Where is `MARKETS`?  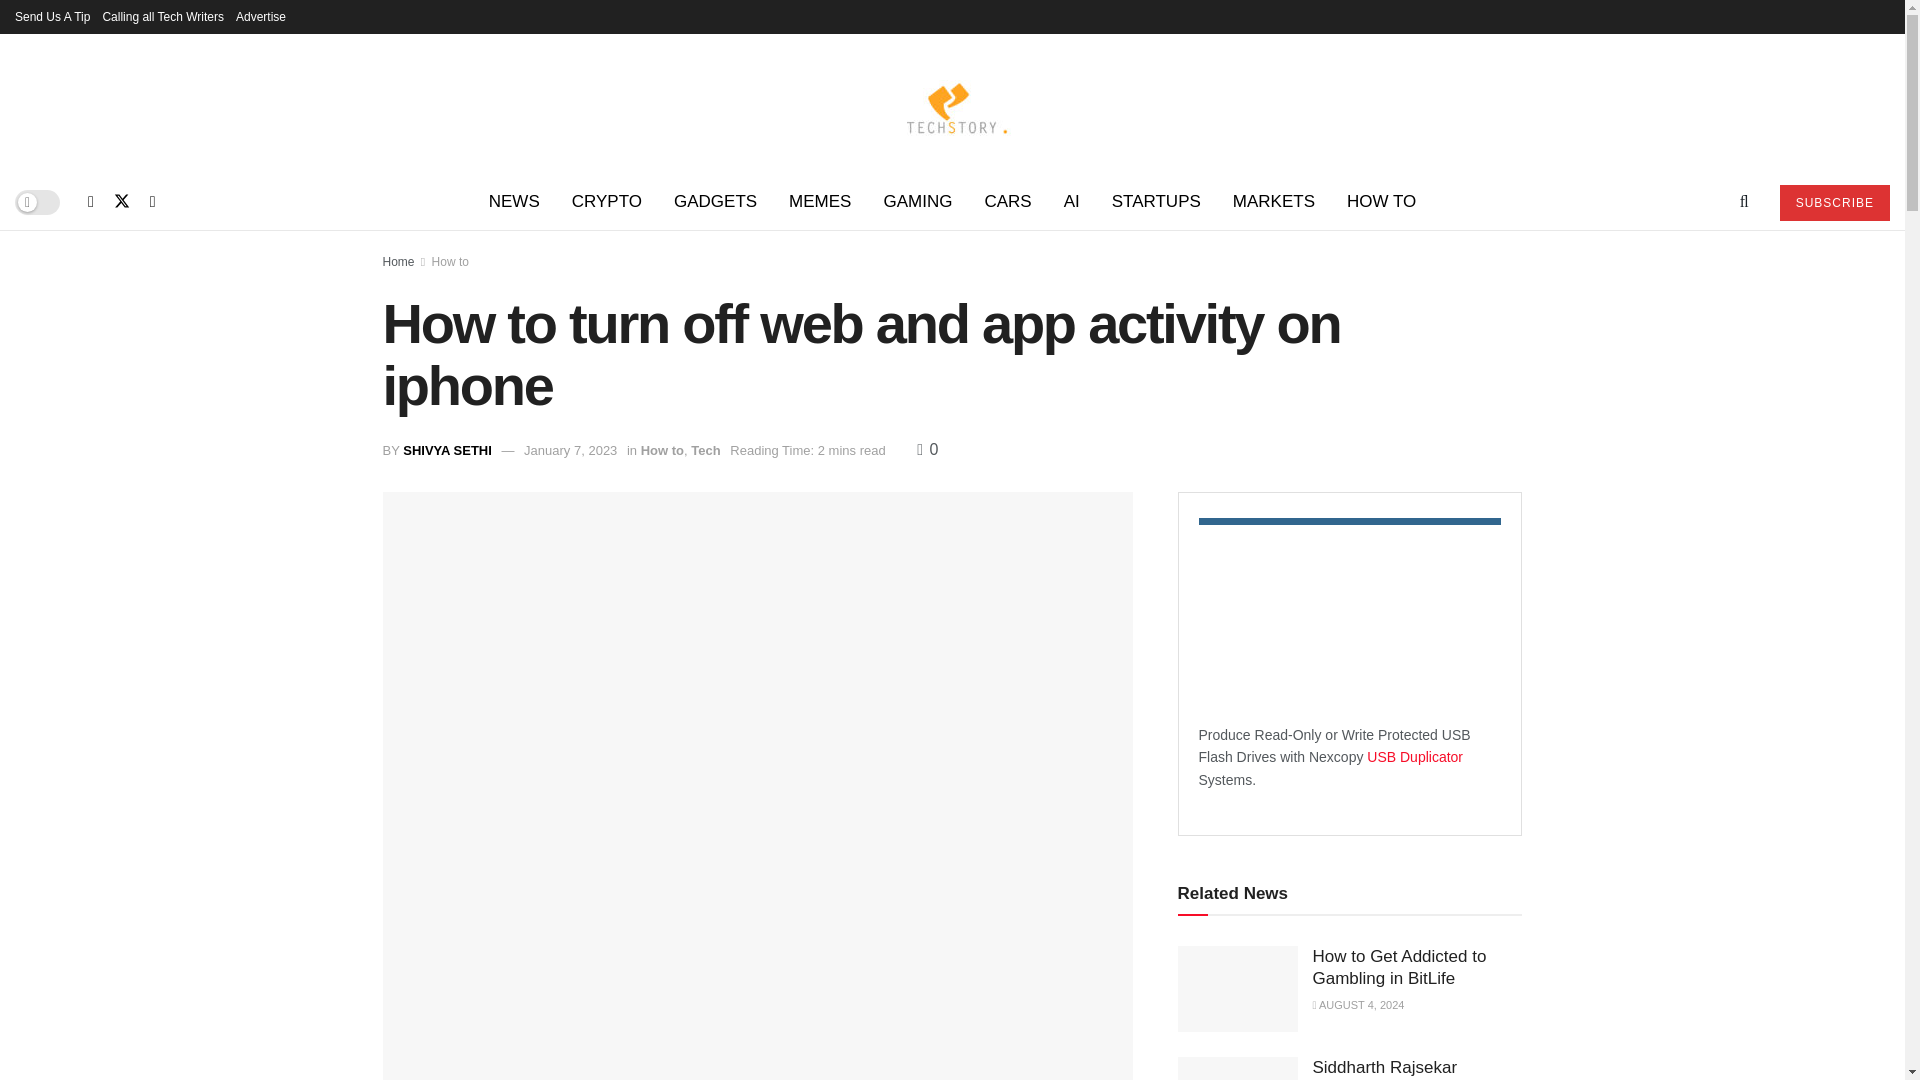
MARKETS is located at coordinates (1274, 202).